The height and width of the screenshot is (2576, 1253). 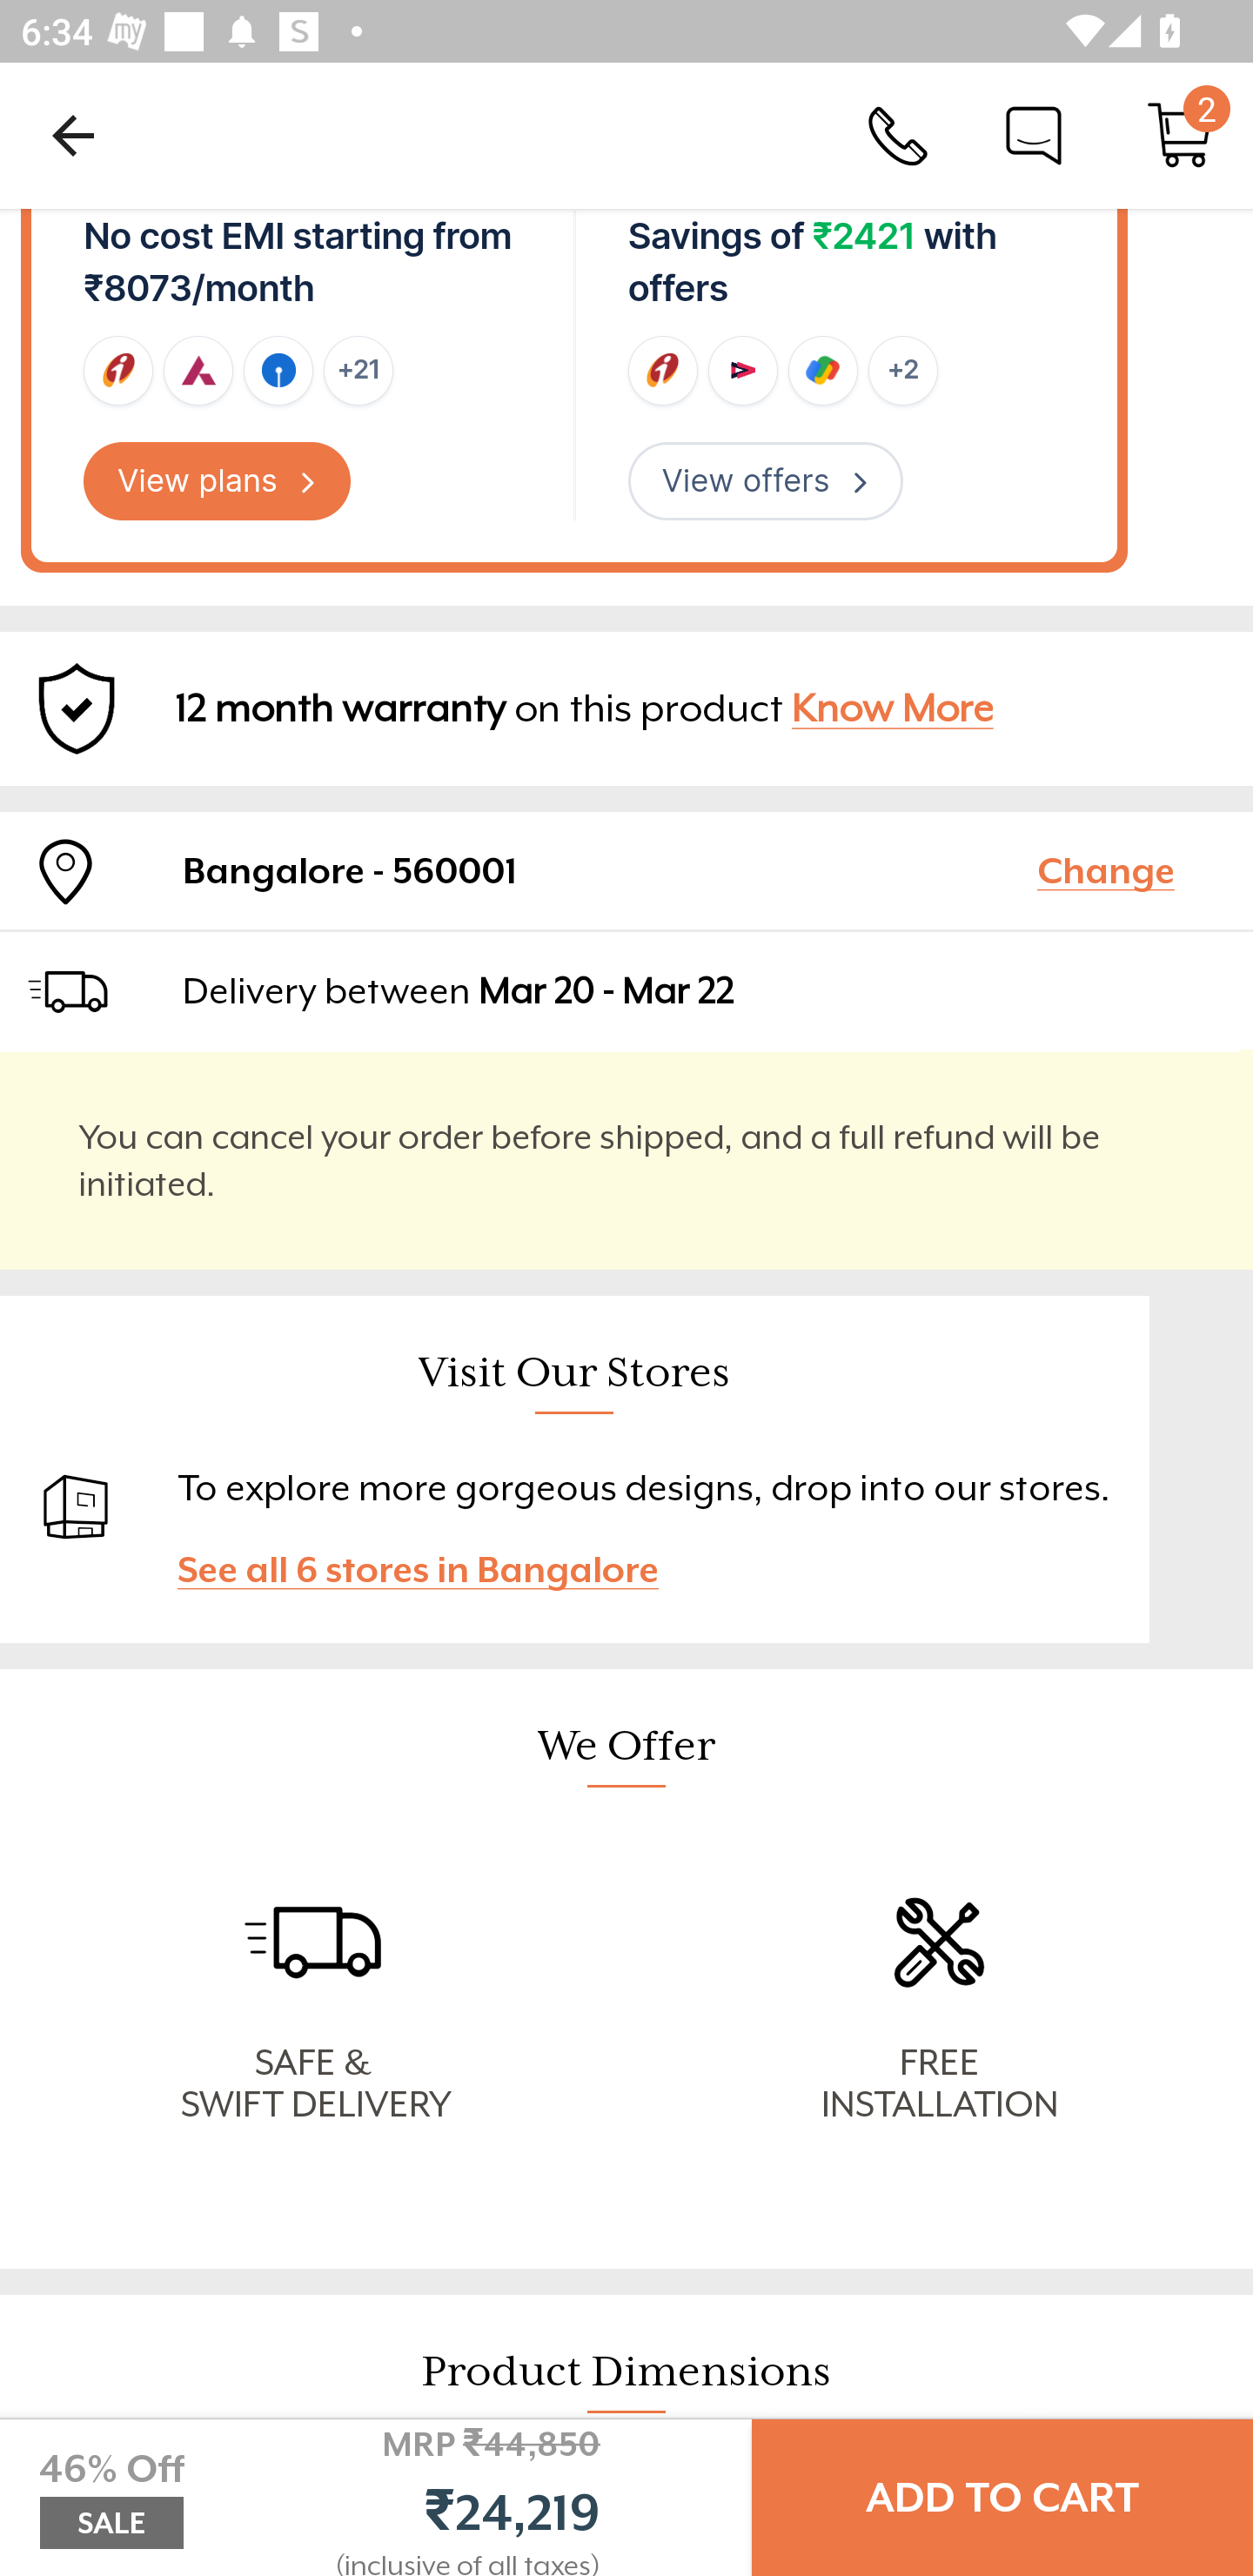 What do you see at coordinates (73, 135) in the screenshot?
I see `Navigate up` at bounding box center [73, 135].